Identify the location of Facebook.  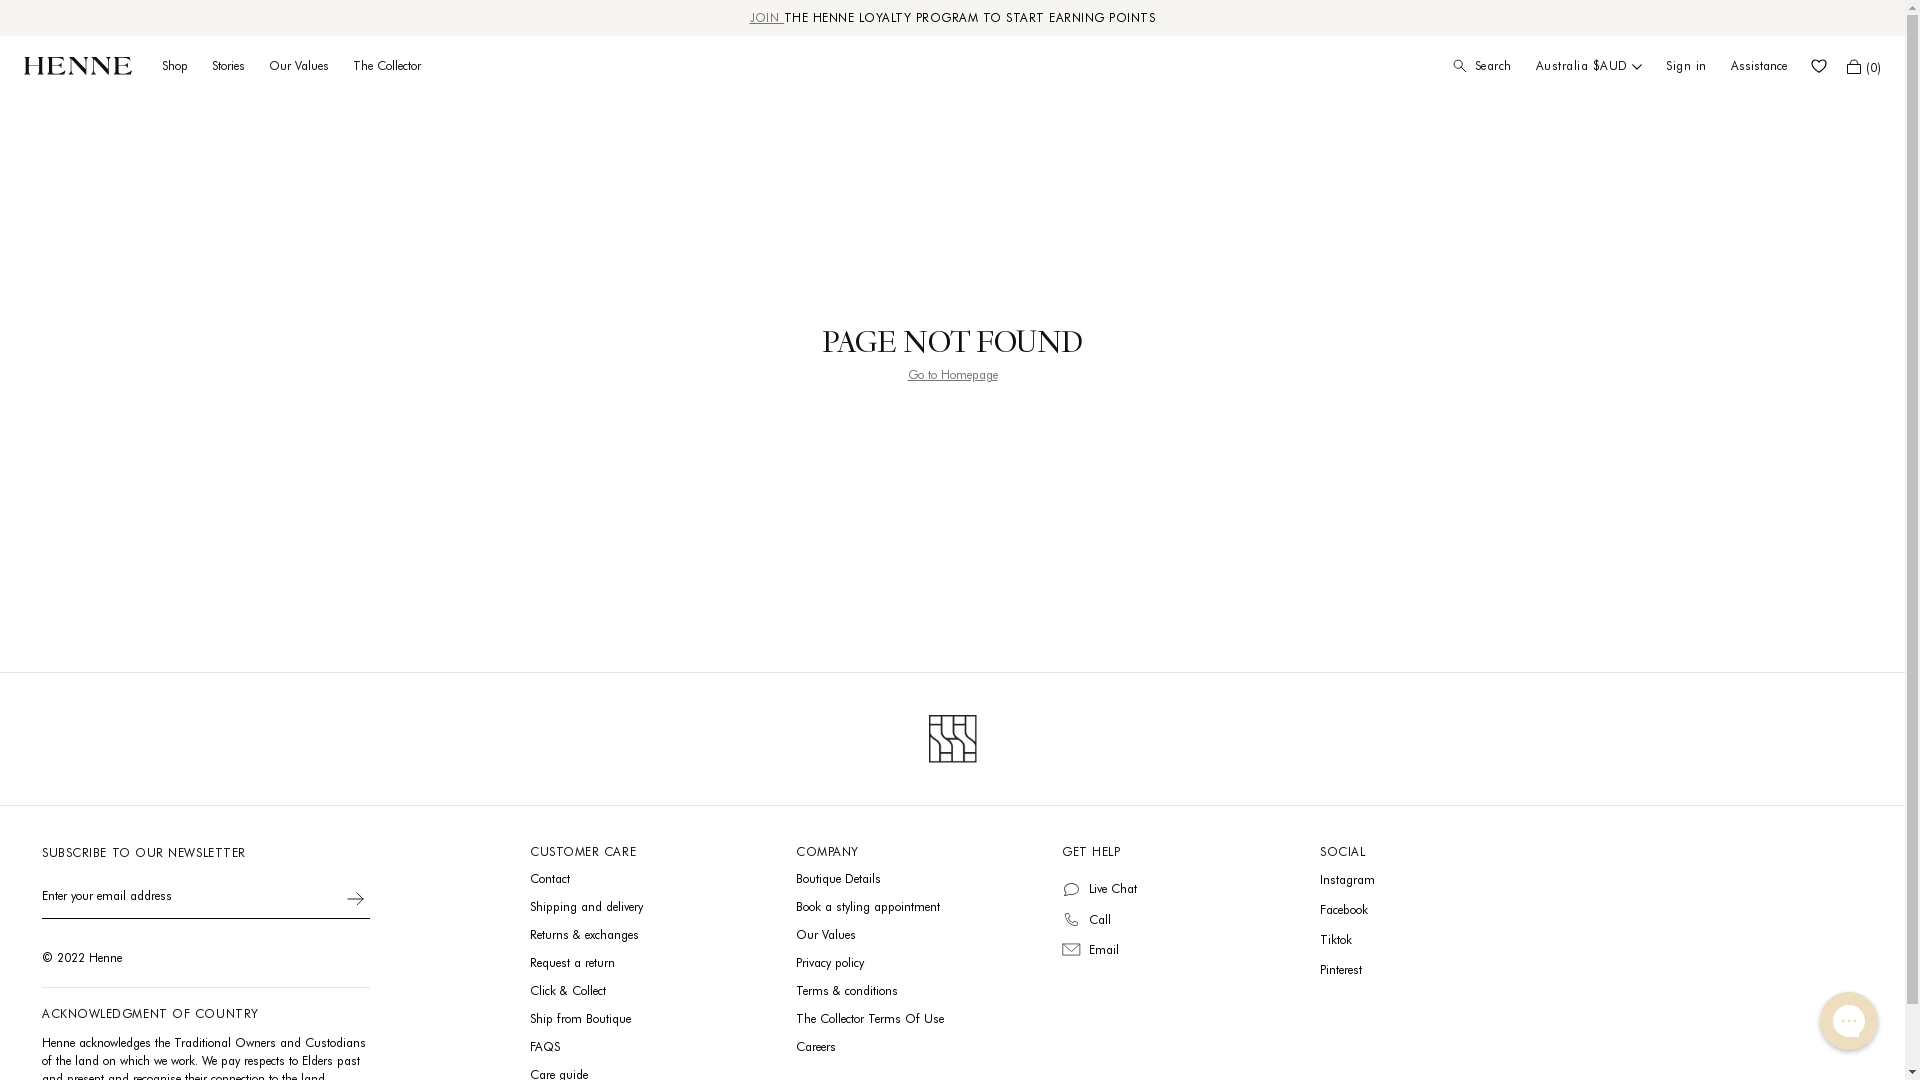
(1344, 910).